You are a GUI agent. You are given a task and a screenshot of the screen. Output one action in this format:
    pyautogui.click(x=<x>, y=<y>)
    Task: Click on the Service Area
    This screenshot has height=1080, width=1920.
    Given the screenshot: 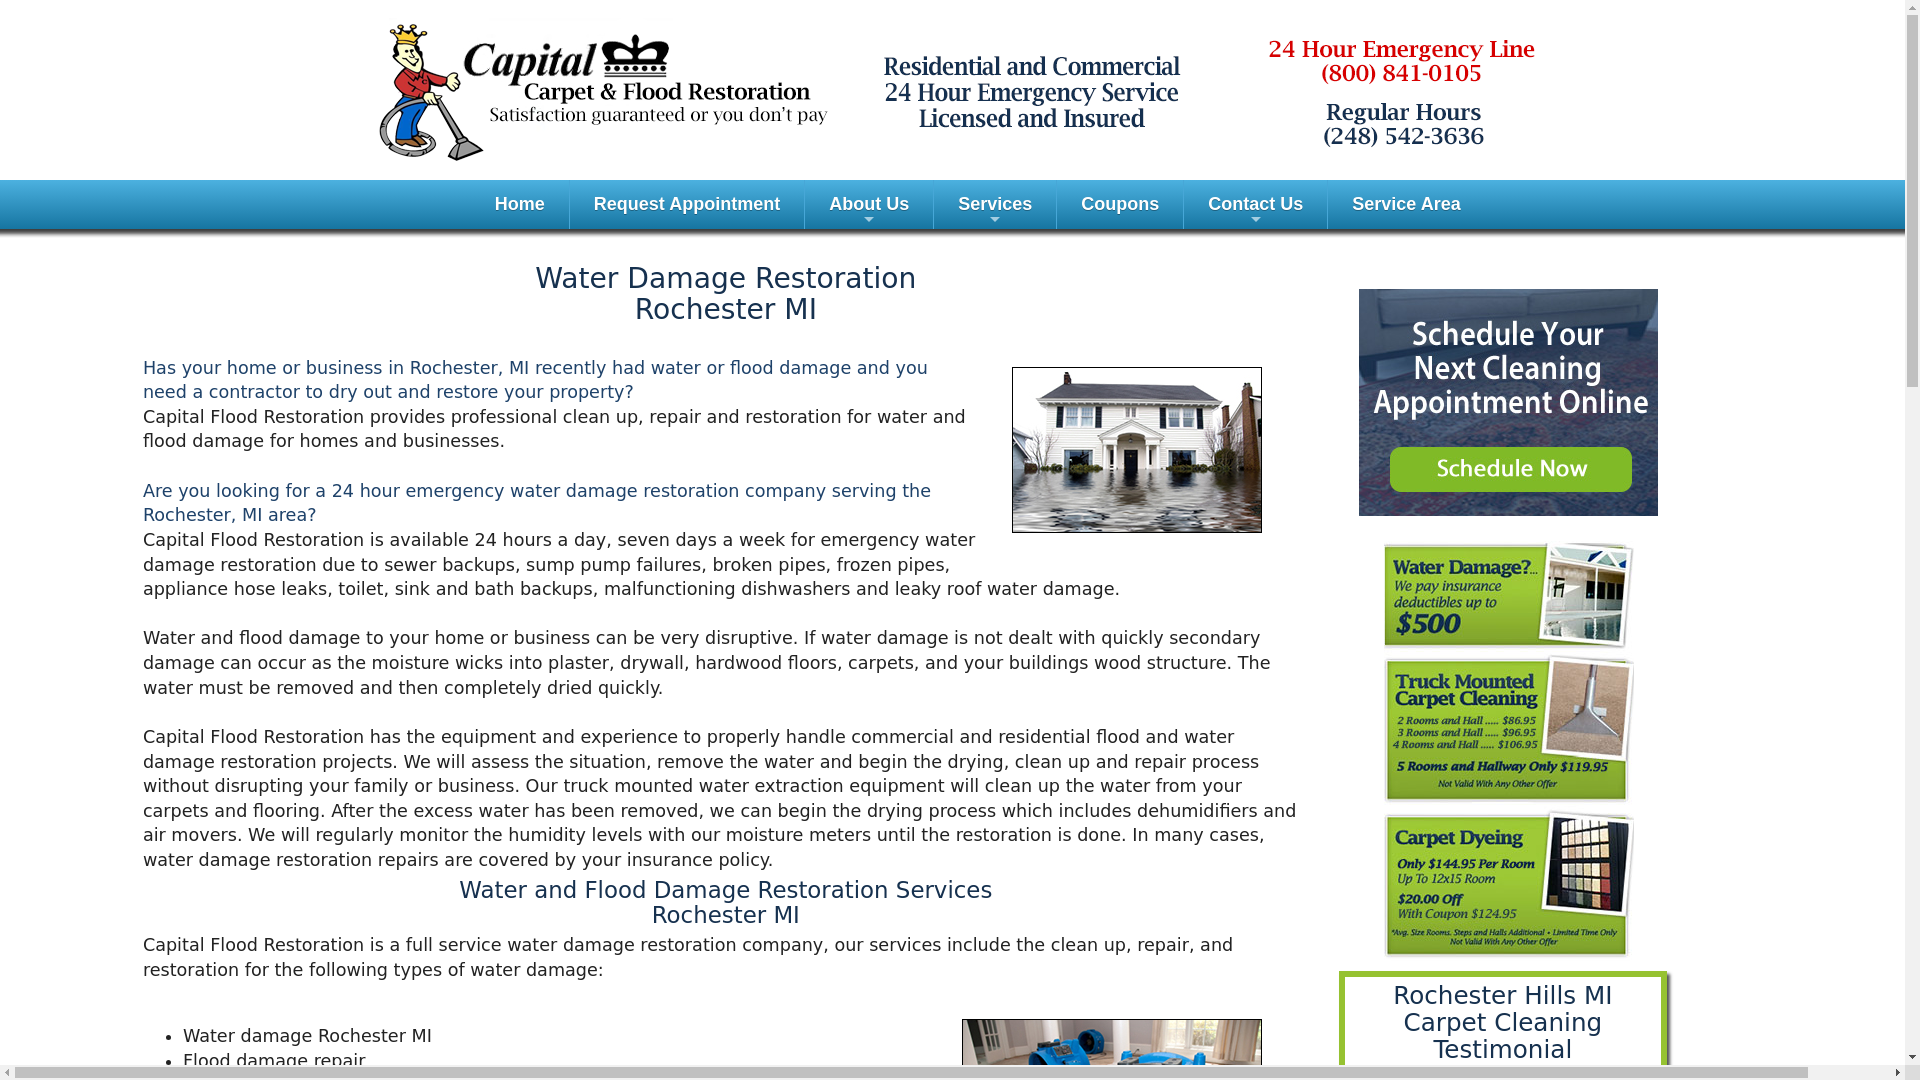 What is the action you would take?
    pyautogui.click(x=1406, y=204)
    